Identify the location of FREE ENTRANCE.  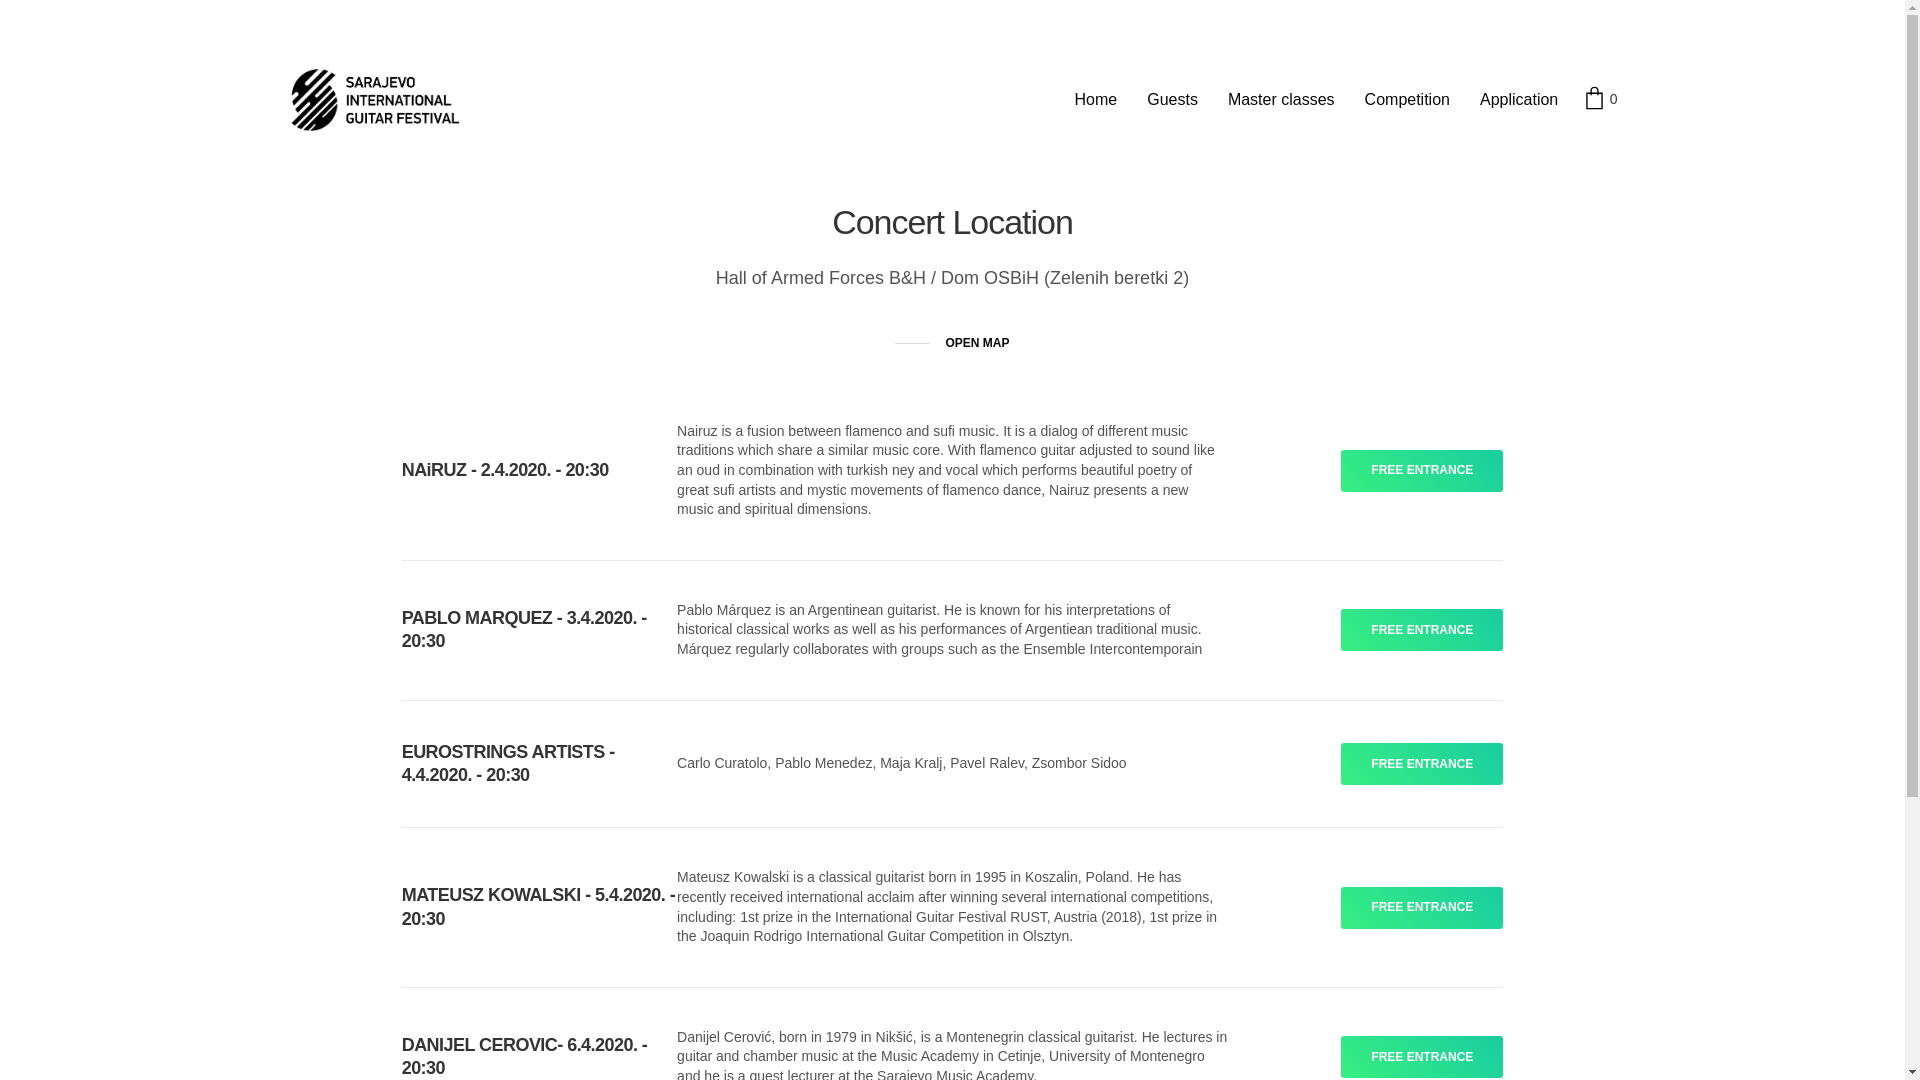
(1422, 1057).